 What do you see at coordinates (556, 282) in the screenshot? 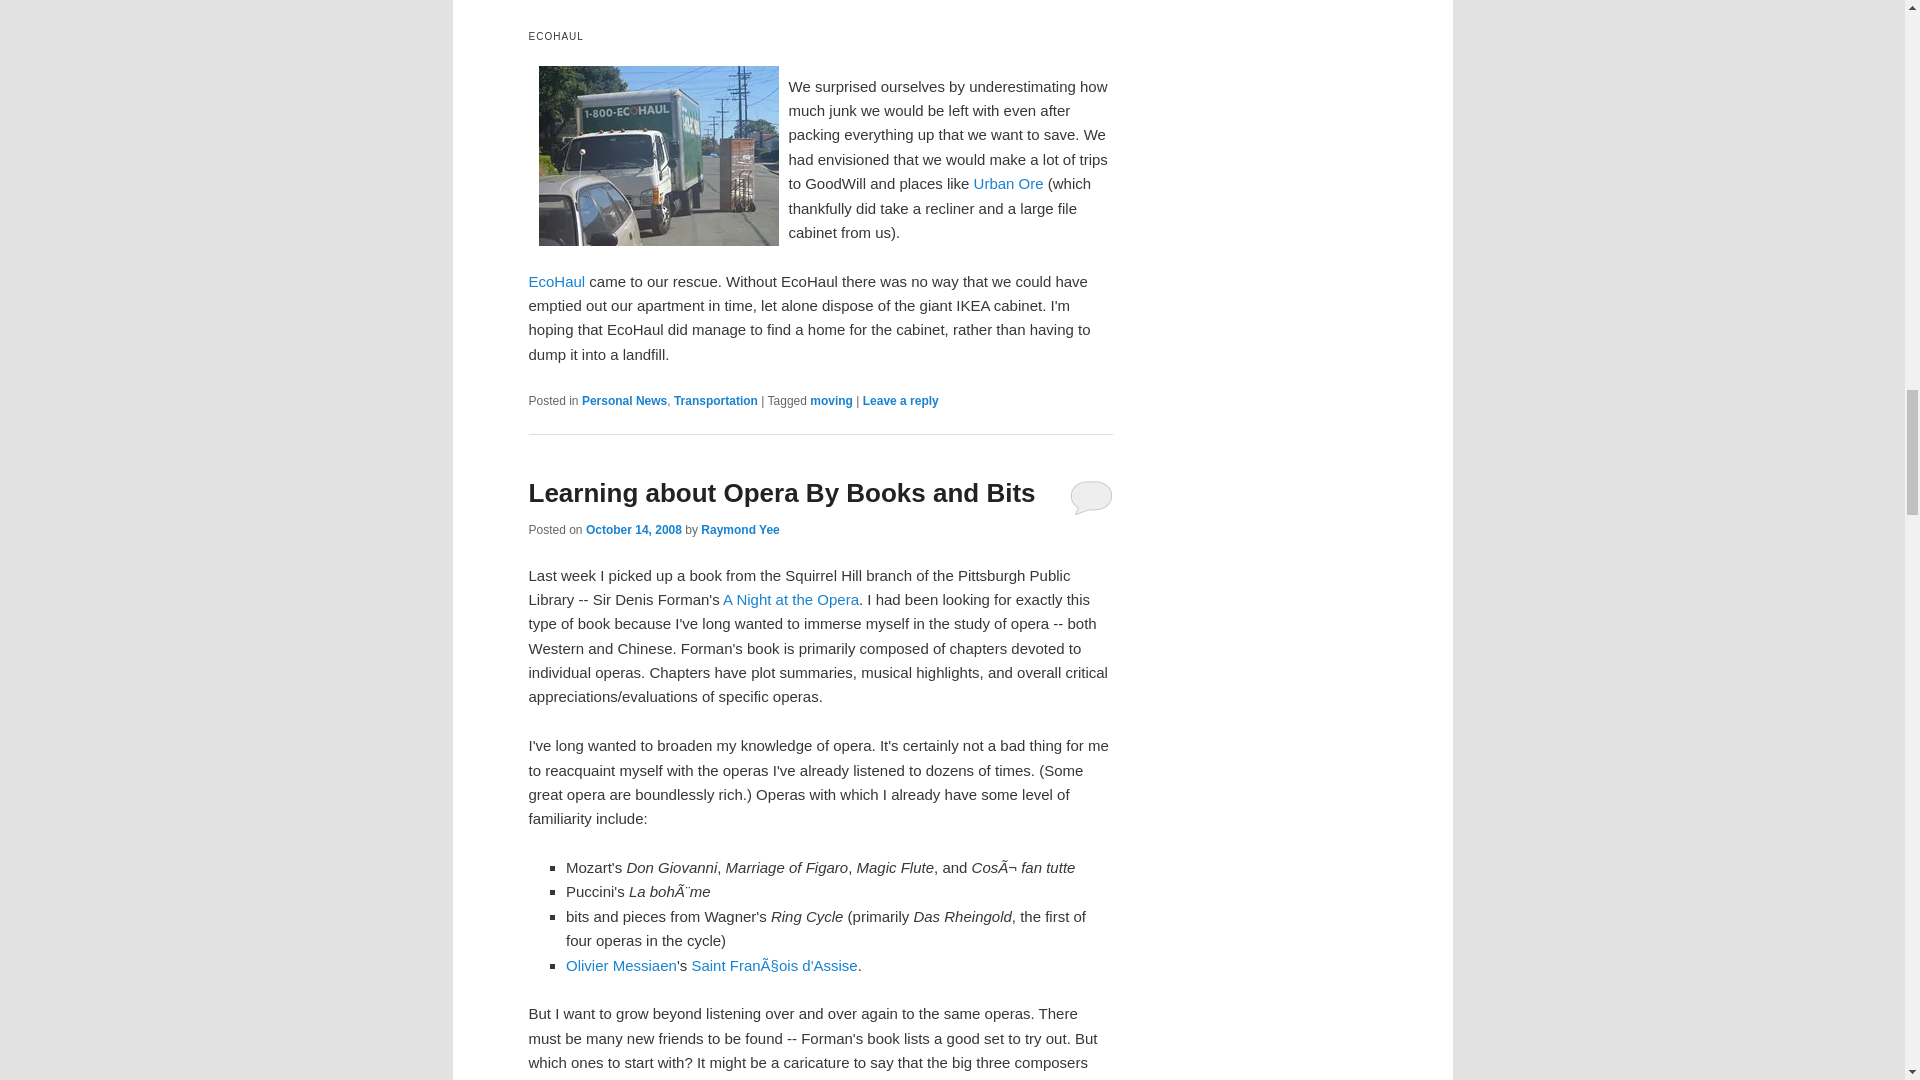
I see `EcoHaul` at bounding box center [556, 282].